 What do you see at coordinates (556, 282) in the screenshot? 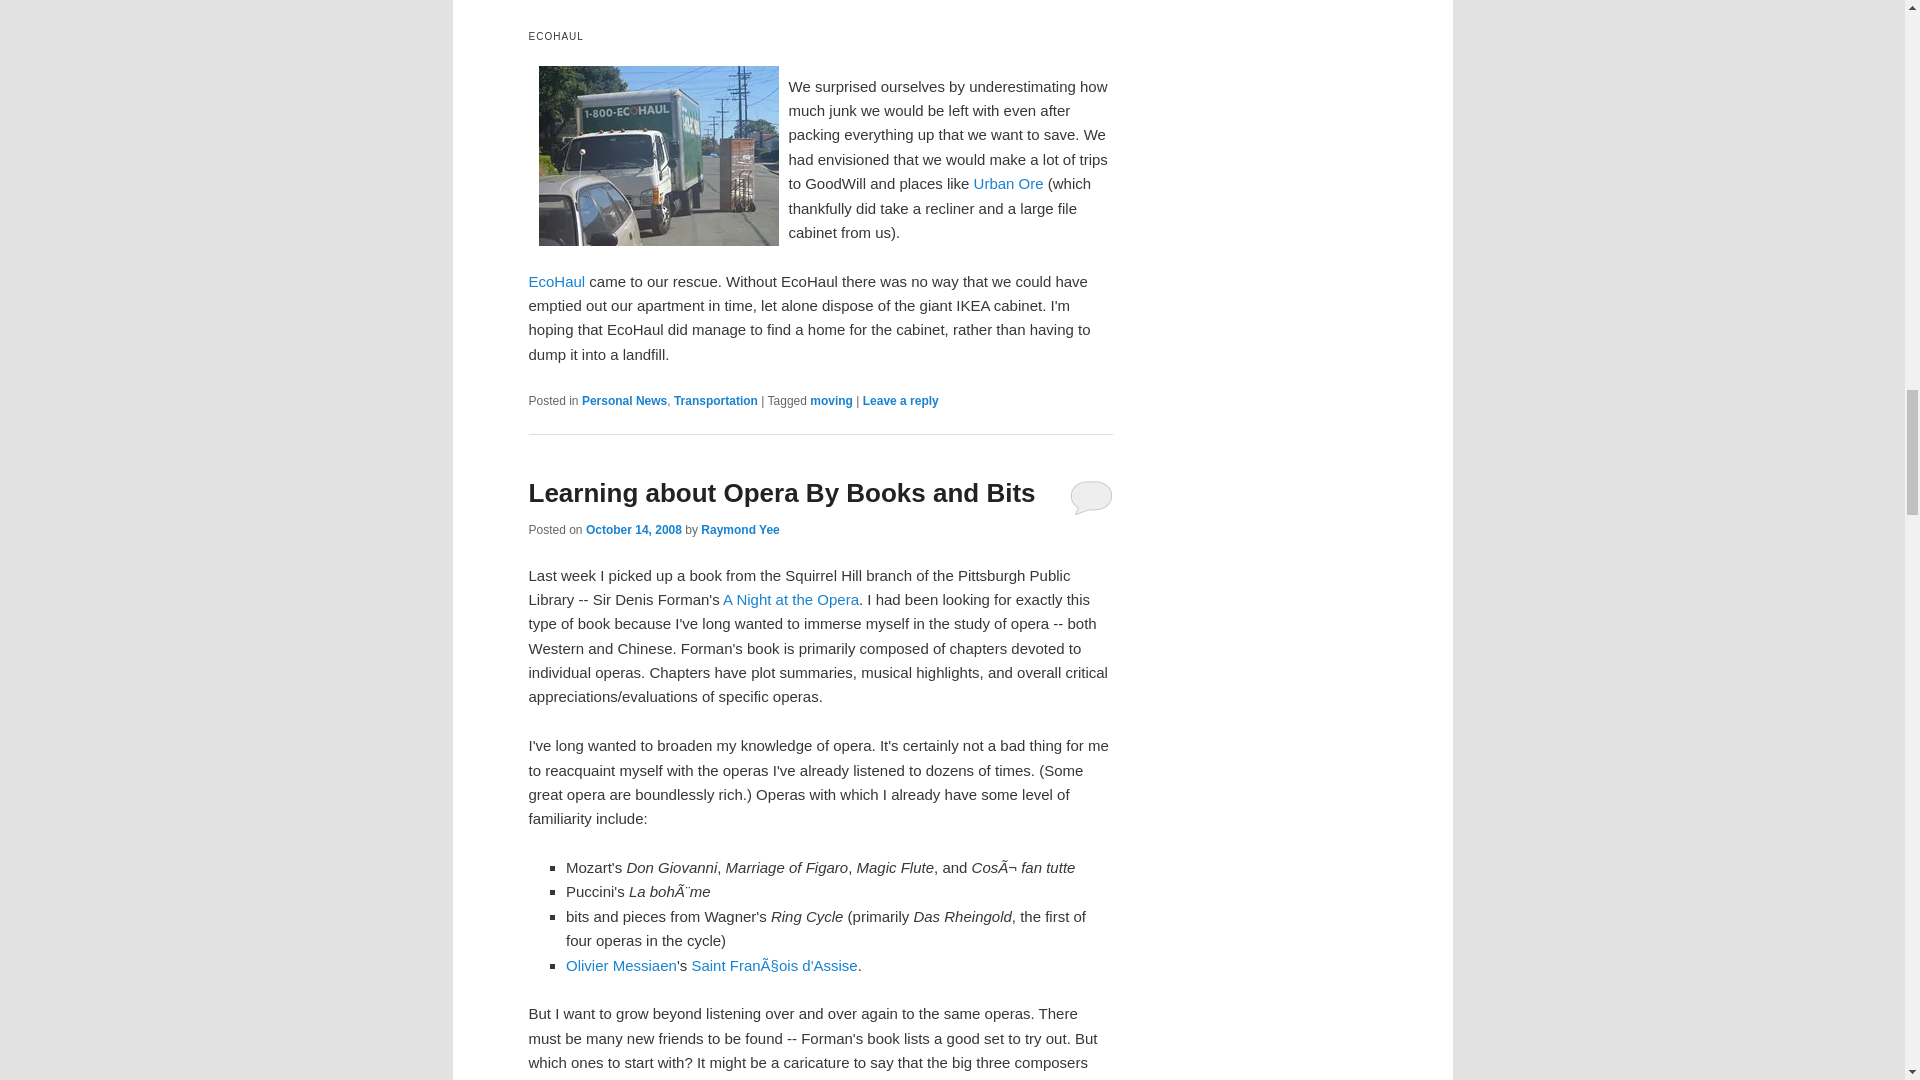
I see `EcoHaul` at bounding box center [556, 282].